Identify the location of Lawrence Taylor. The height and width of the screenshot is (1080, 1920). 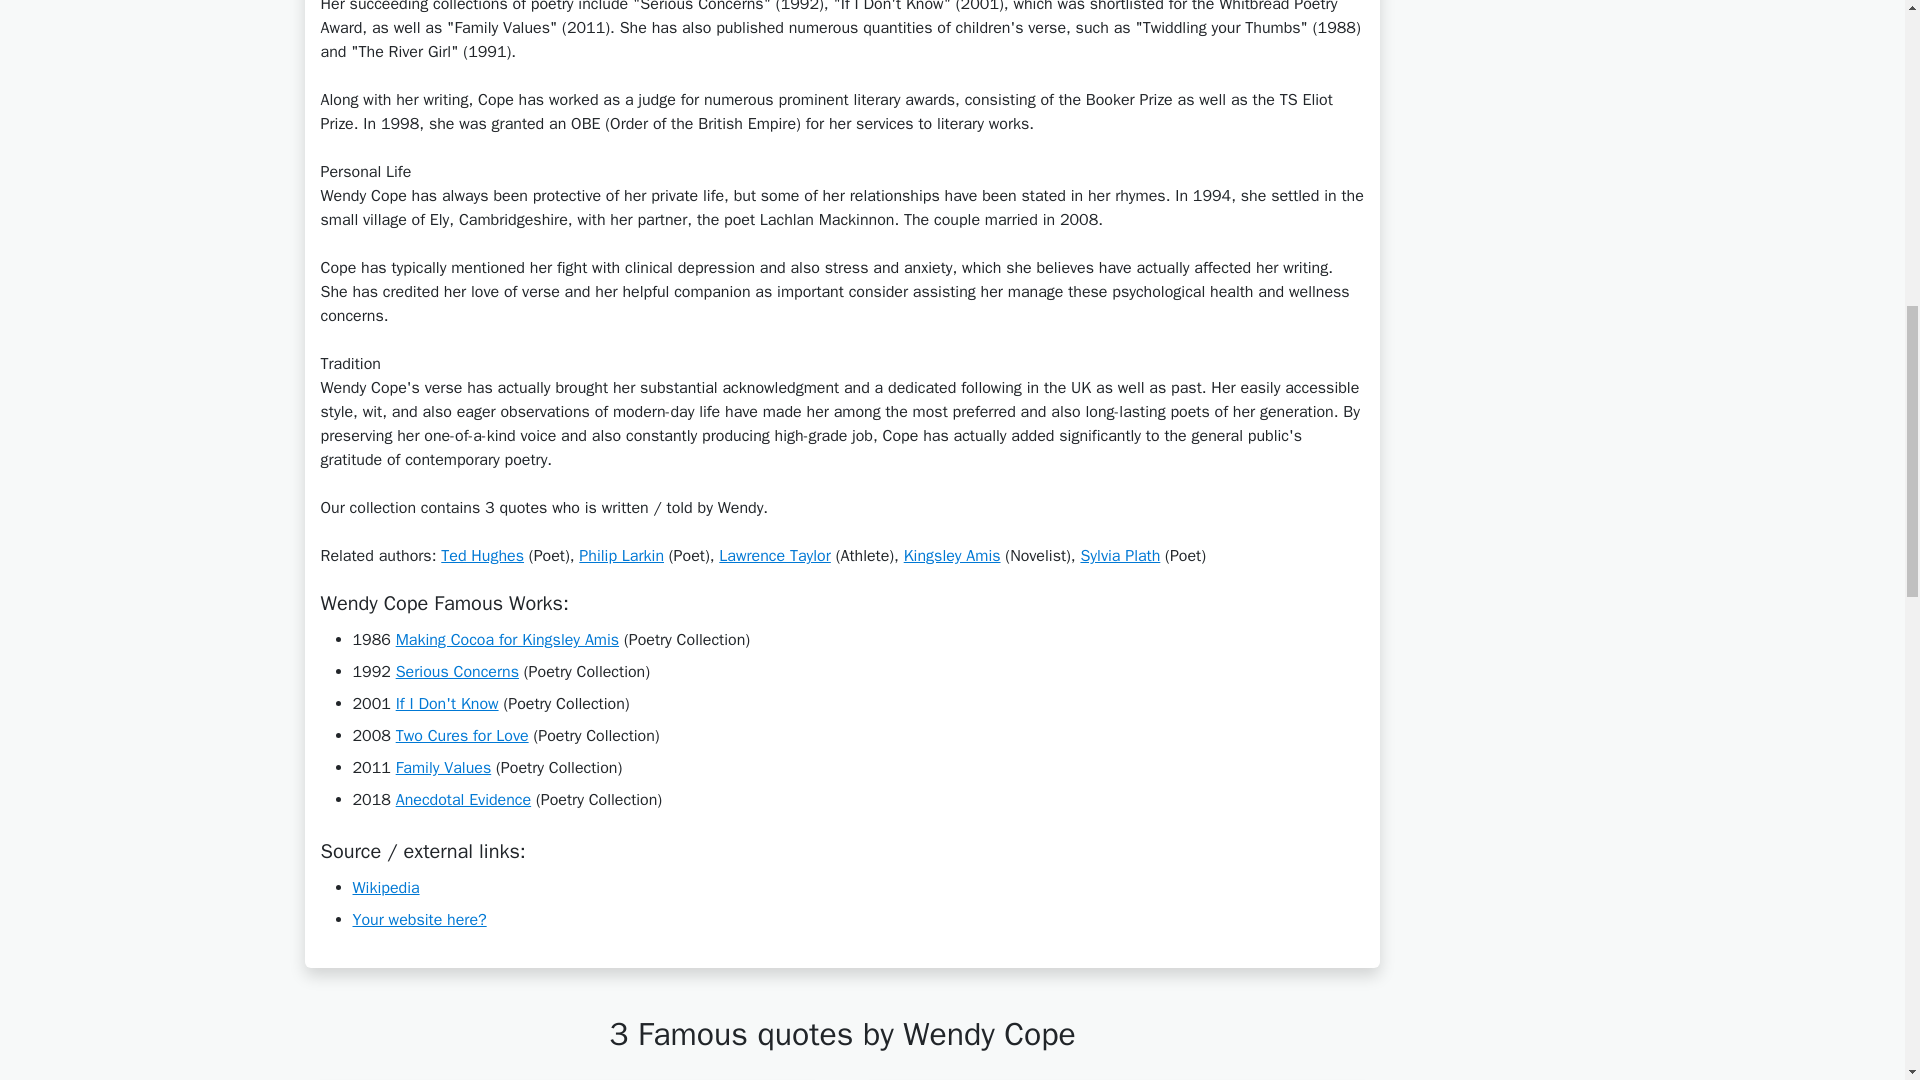
(774, 556).